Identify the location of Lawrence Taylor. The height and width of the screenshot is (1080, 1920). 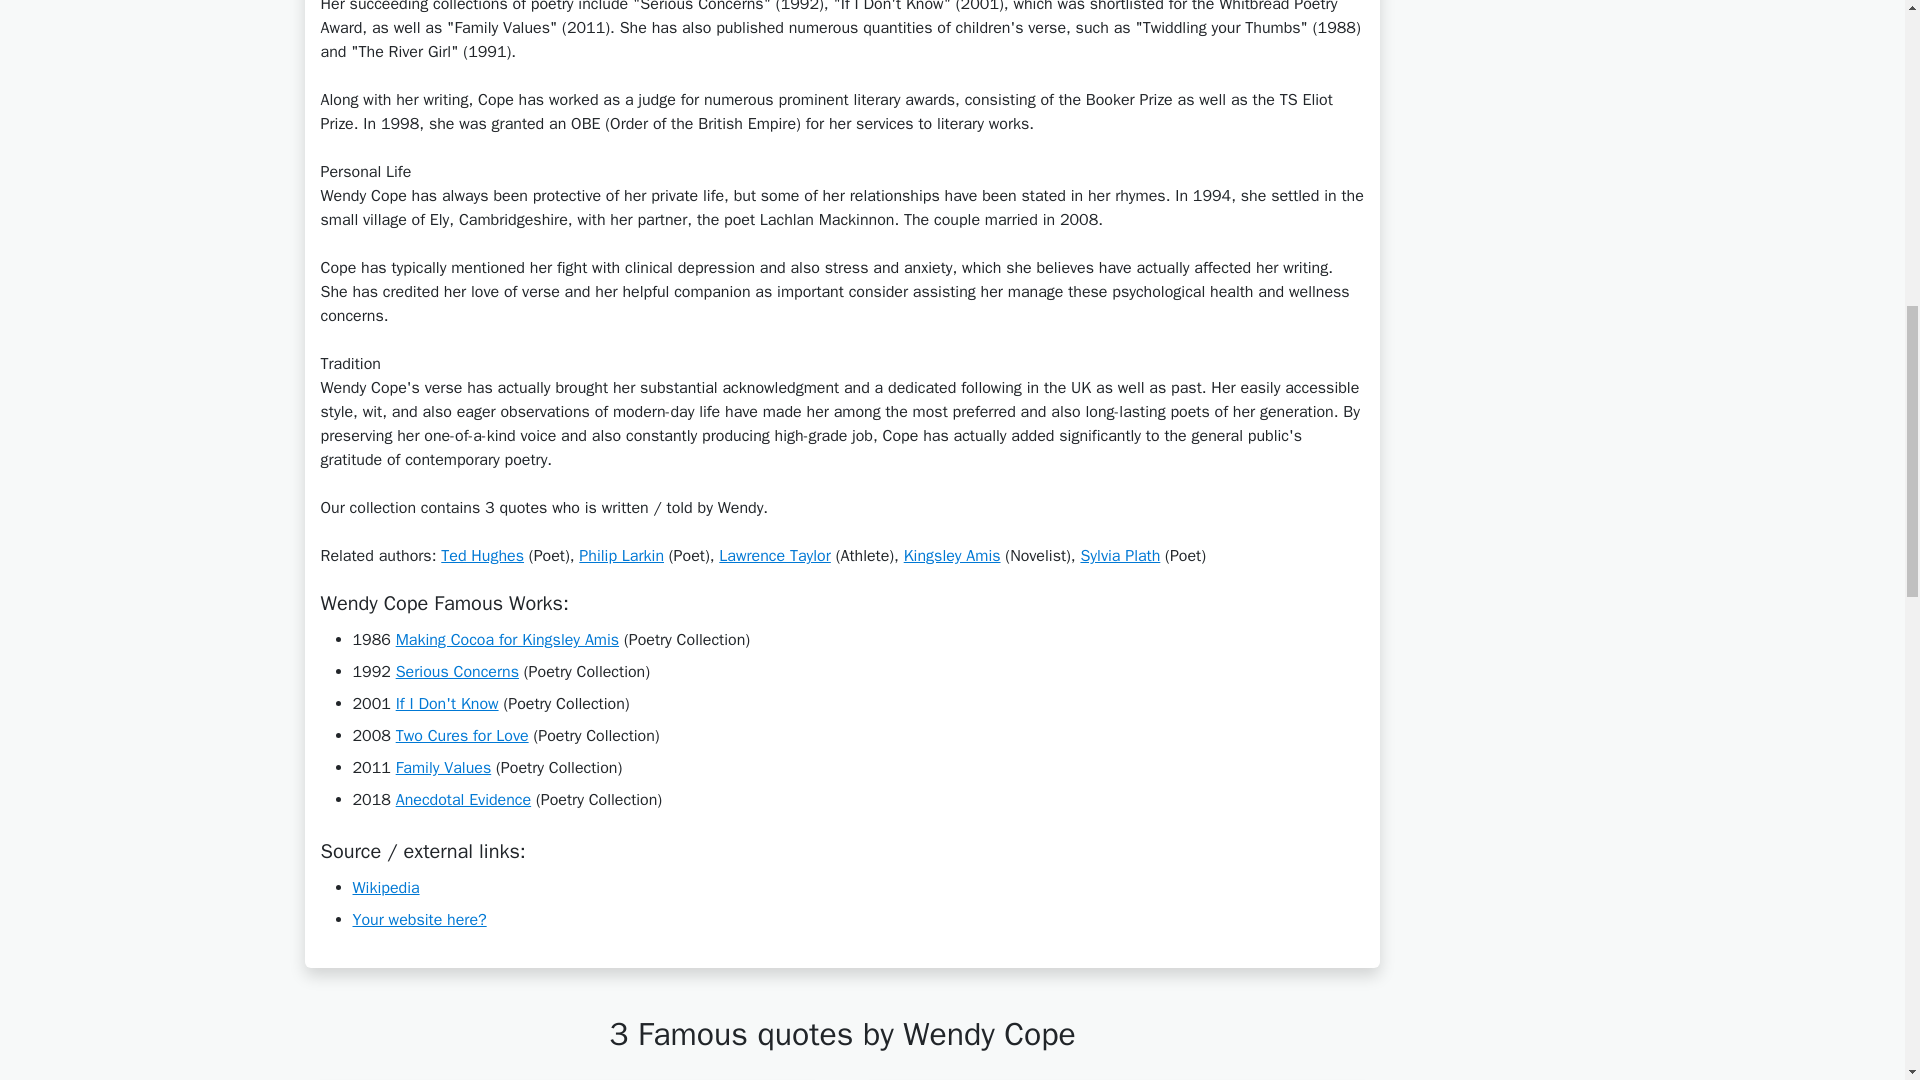
(774, 556).